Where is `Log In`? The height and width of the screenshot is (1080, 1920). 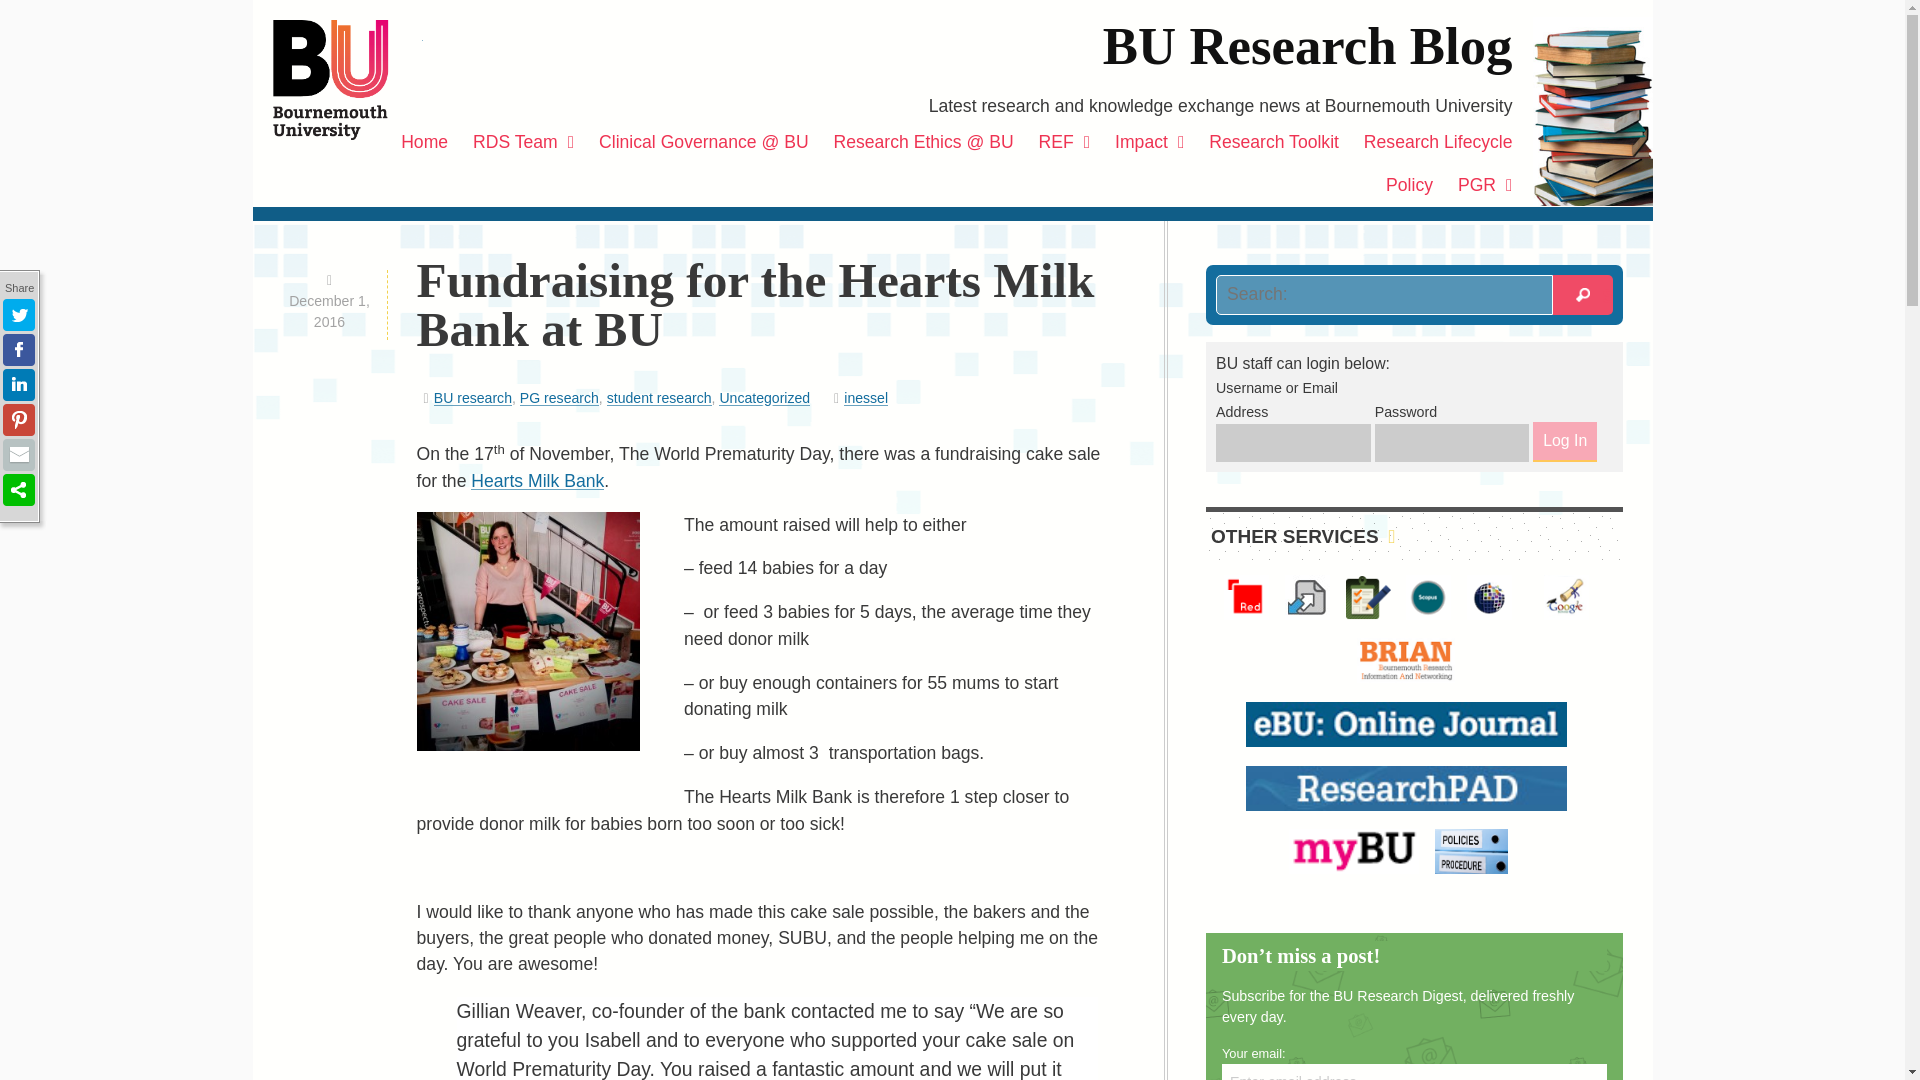
Log In is located at coordinates (1564, 442).